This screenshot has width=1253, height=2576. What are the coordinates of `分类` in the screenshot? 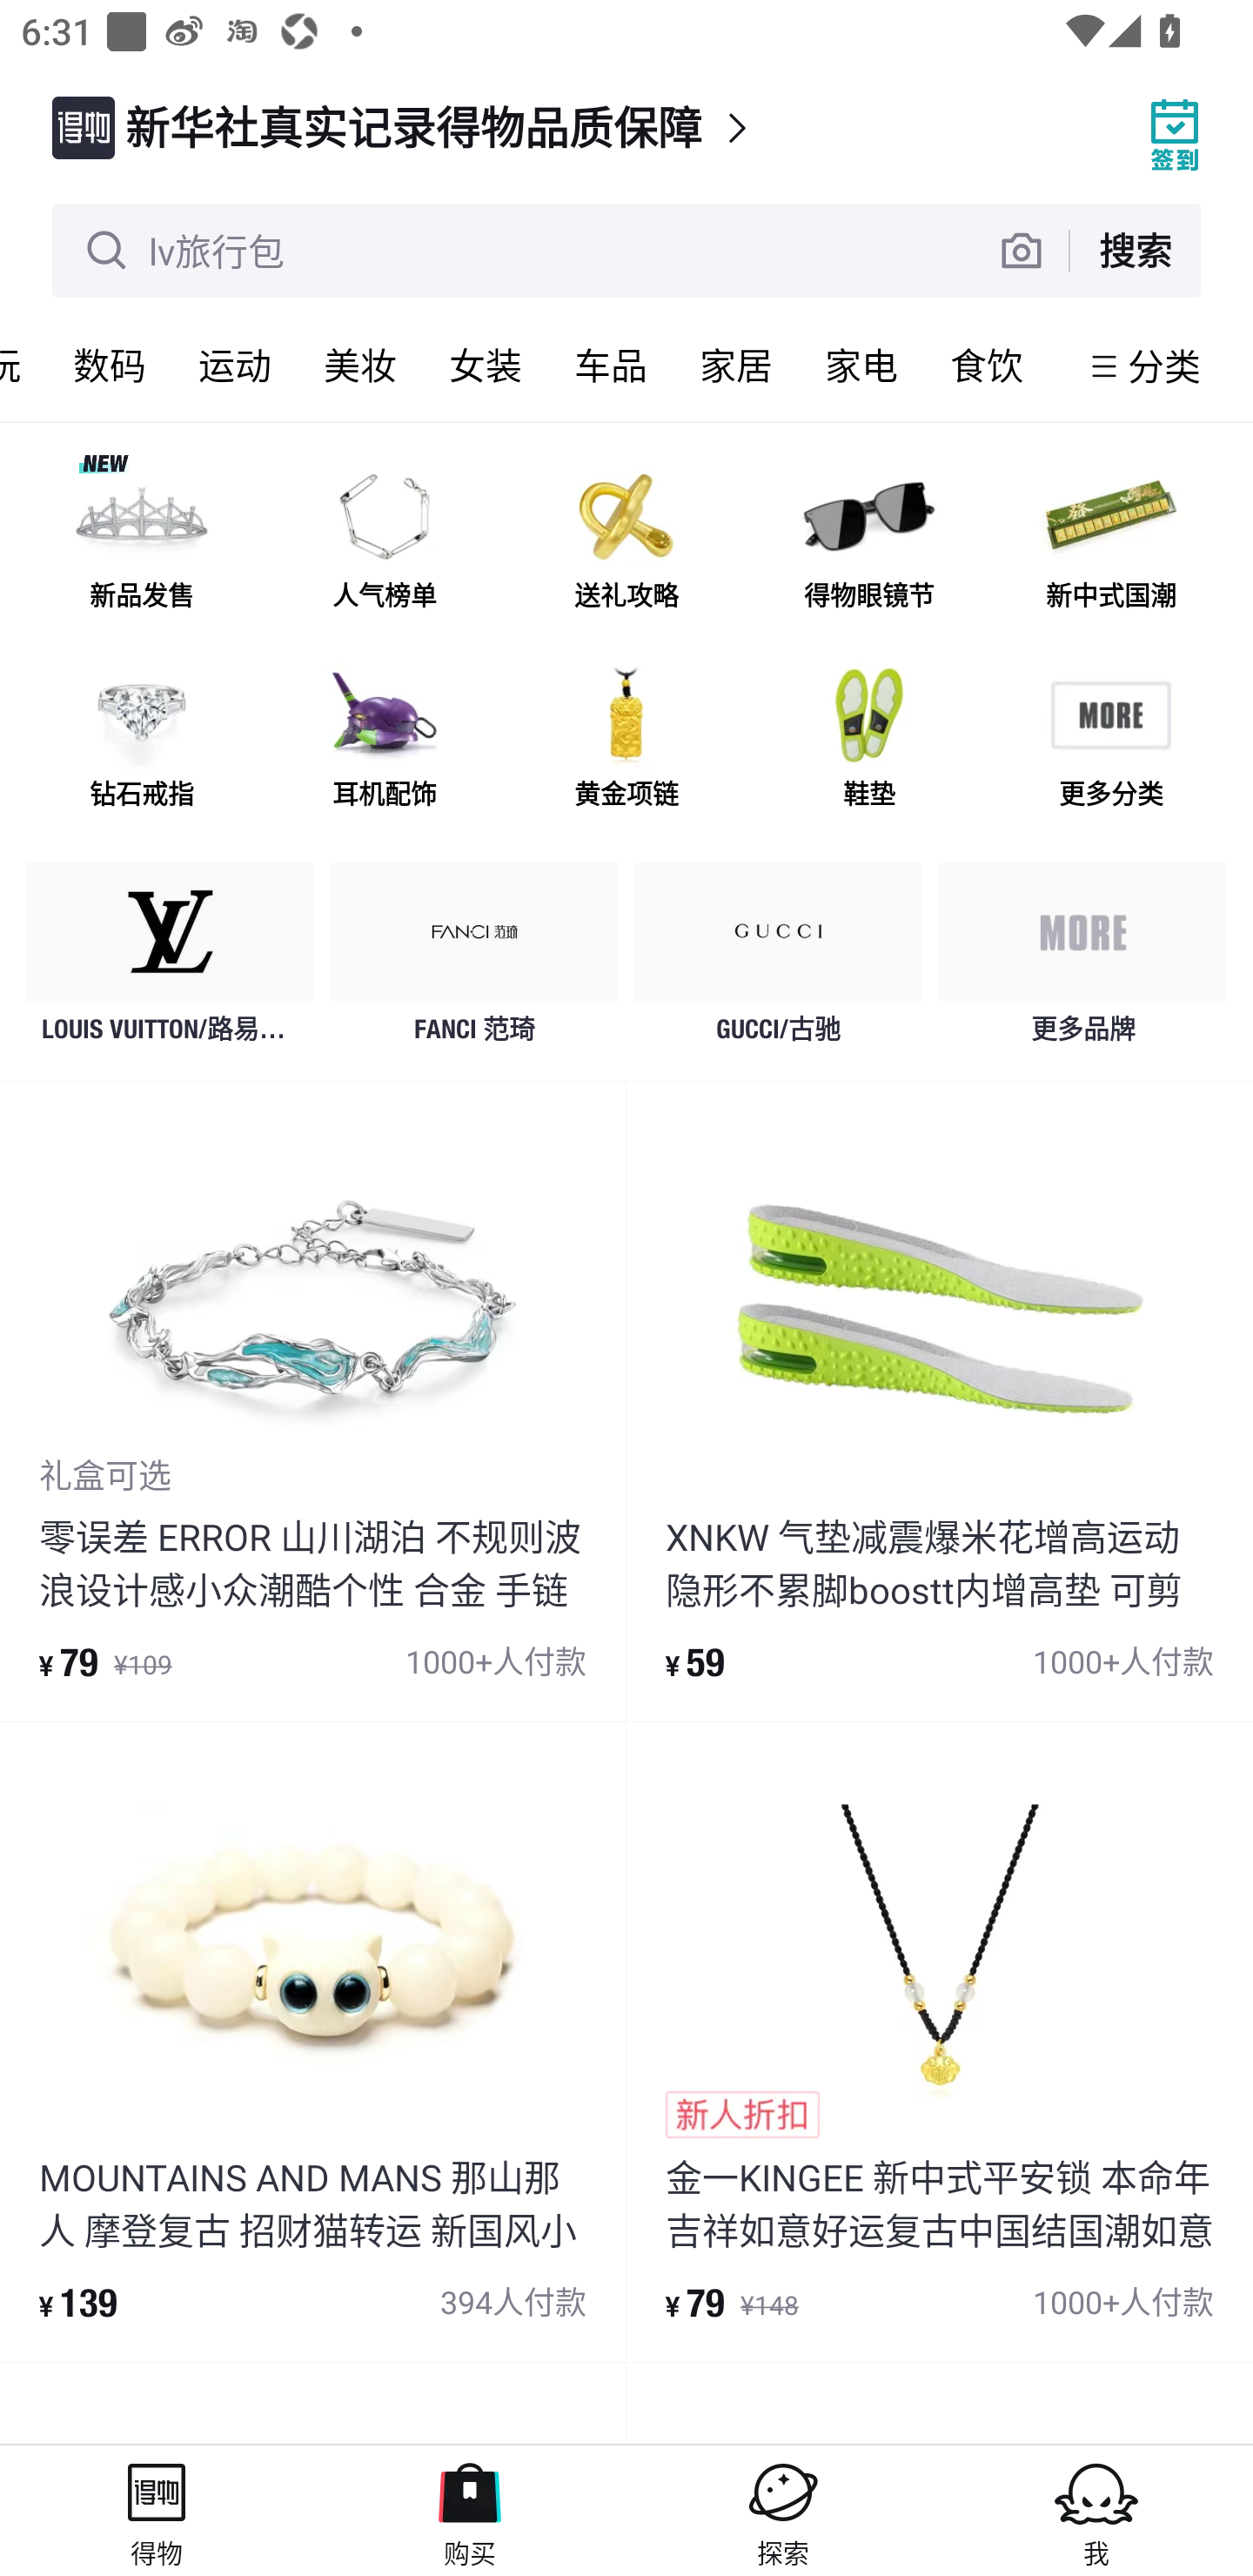 It's located at (1164, 366).